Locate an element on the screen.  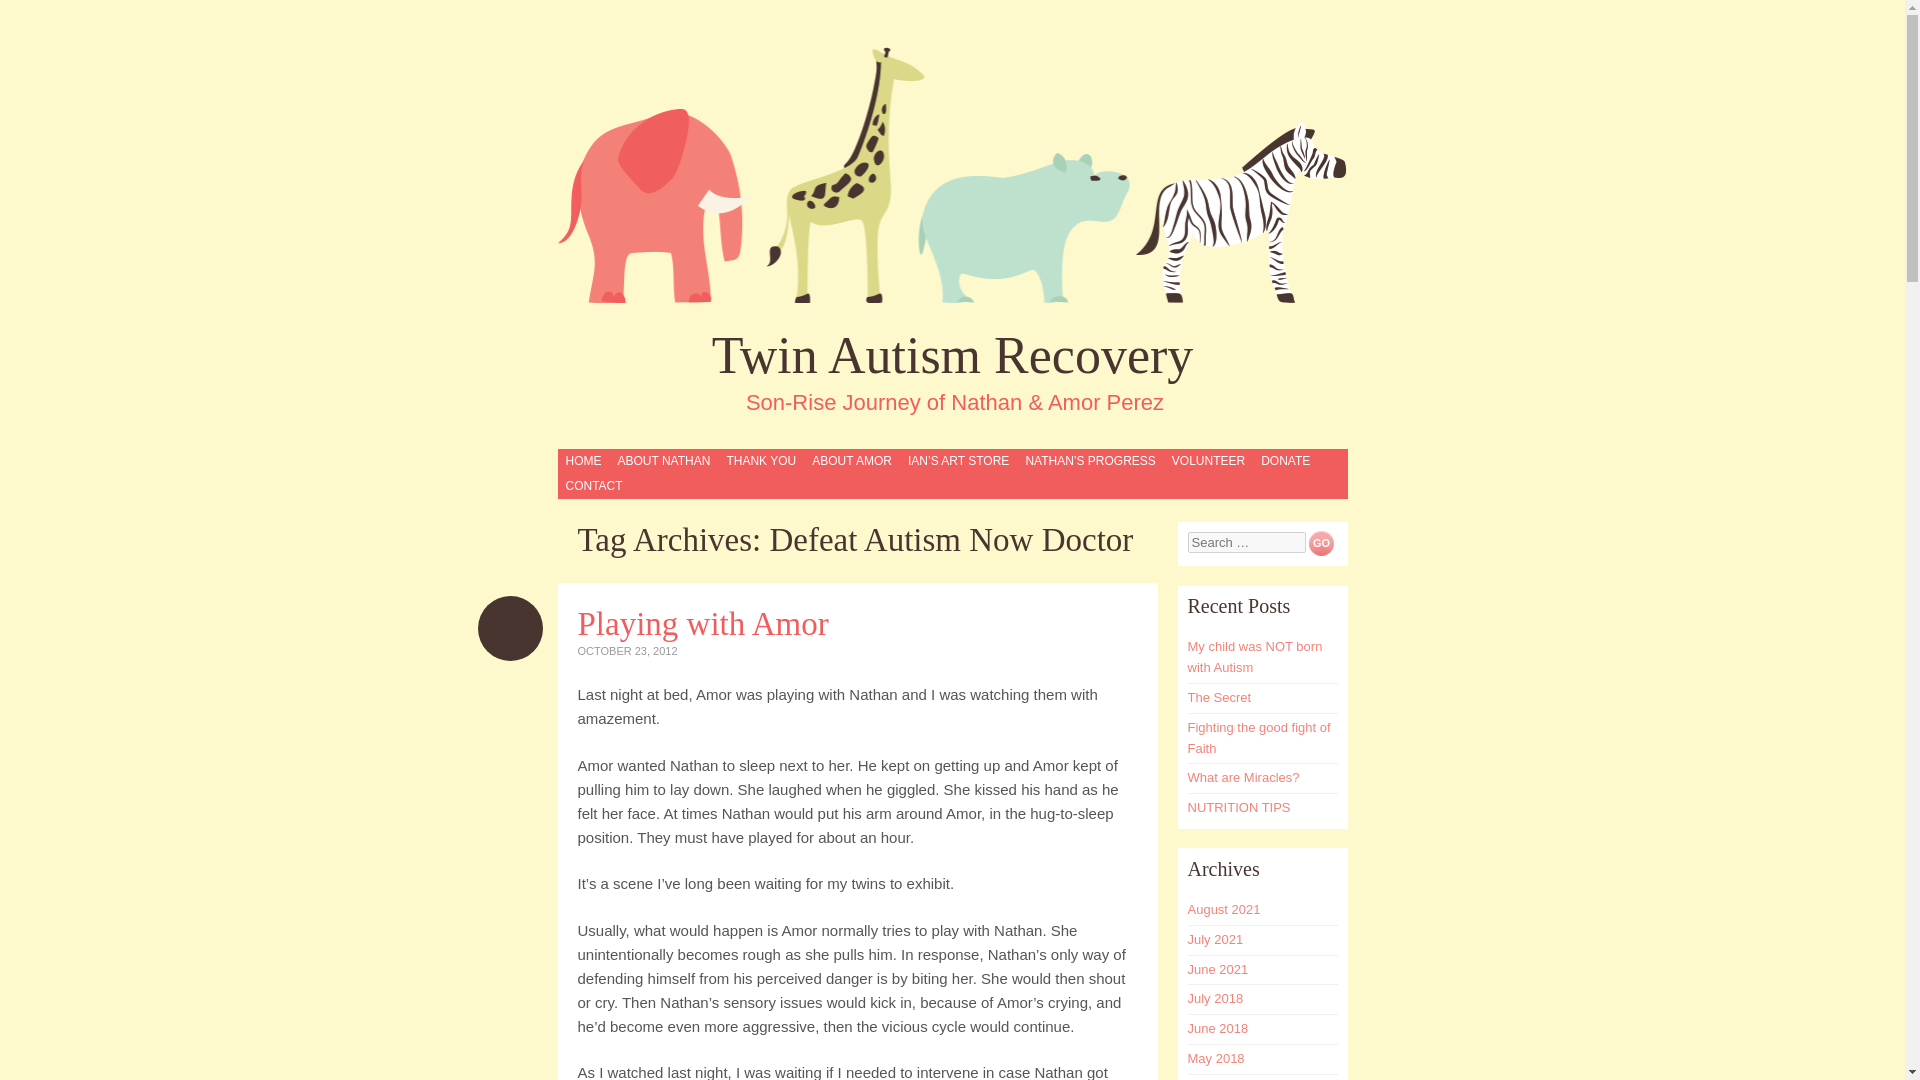
August 2021 is located at coordinates (1224, 908).